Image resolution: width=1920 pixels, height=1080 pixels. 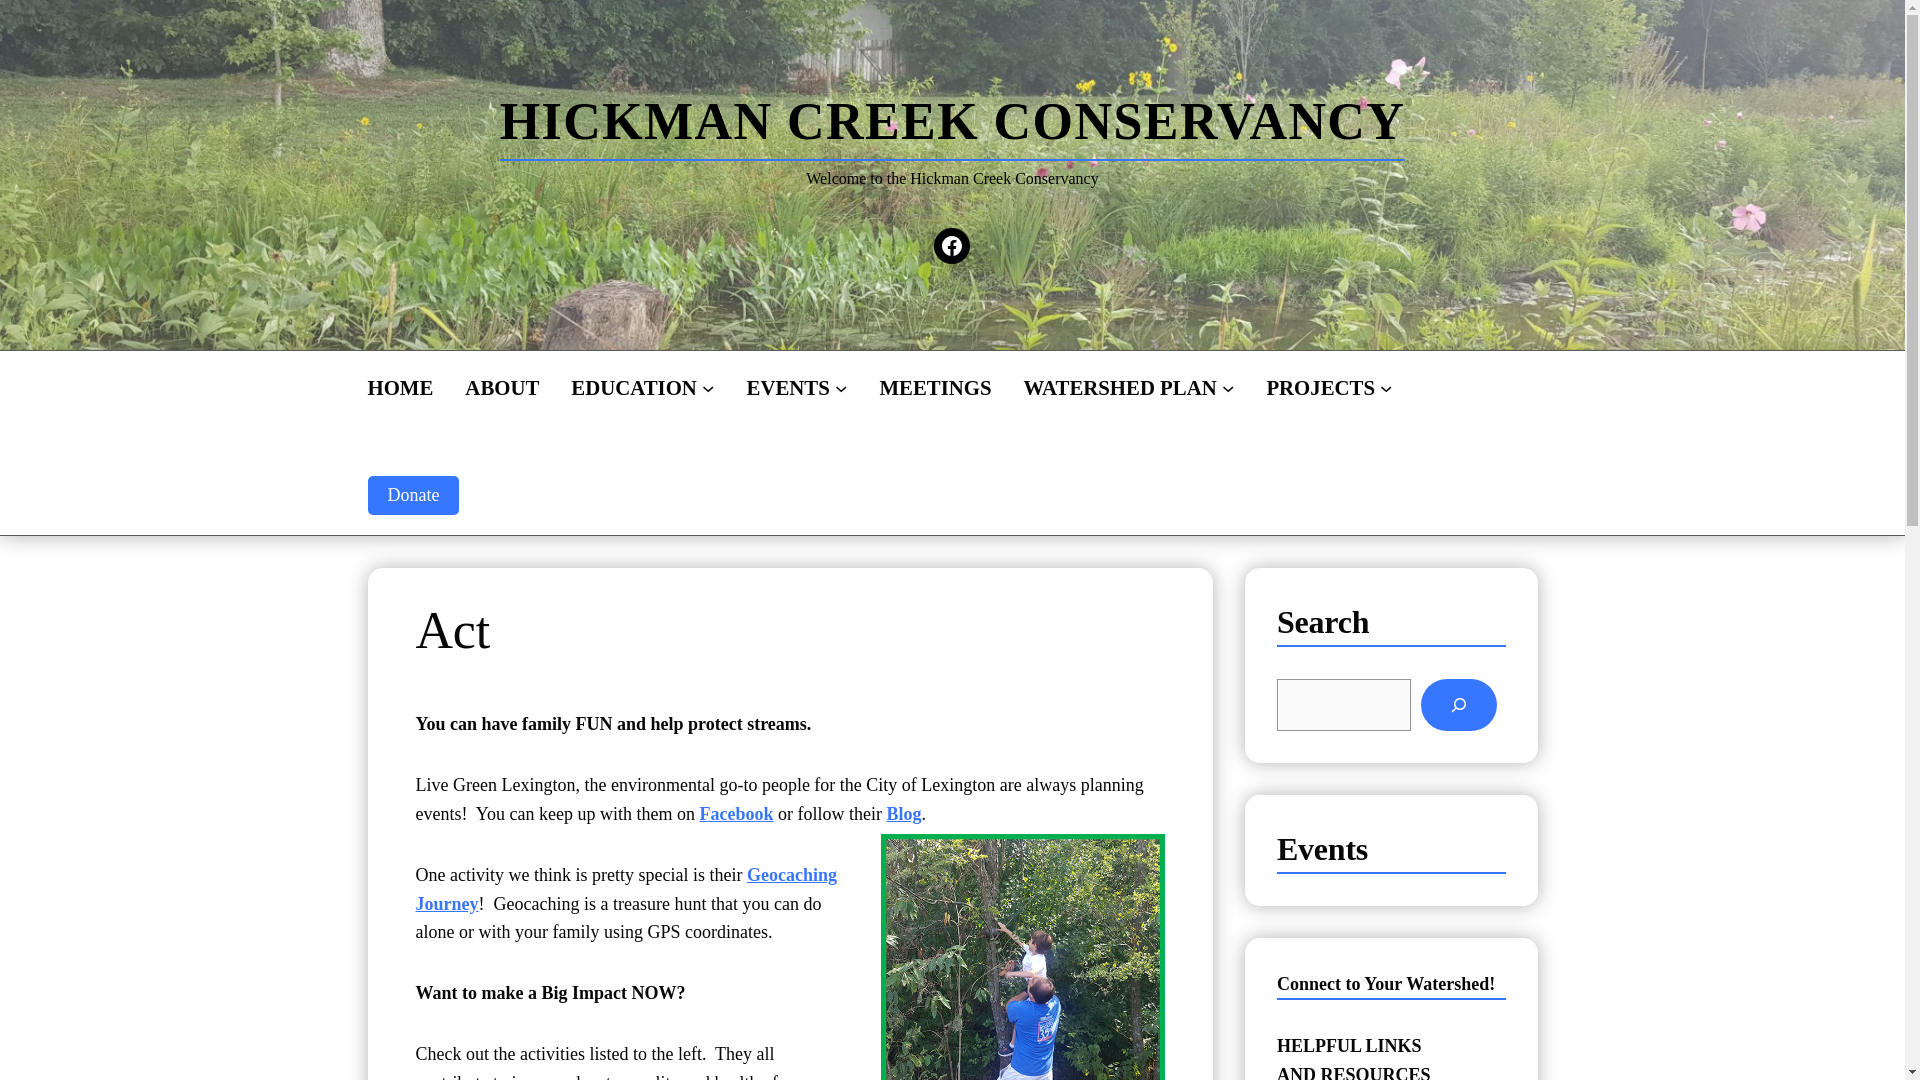 I want to click on HICKMAN CREEK CONSERVANCY, so click(x=952, y=121).